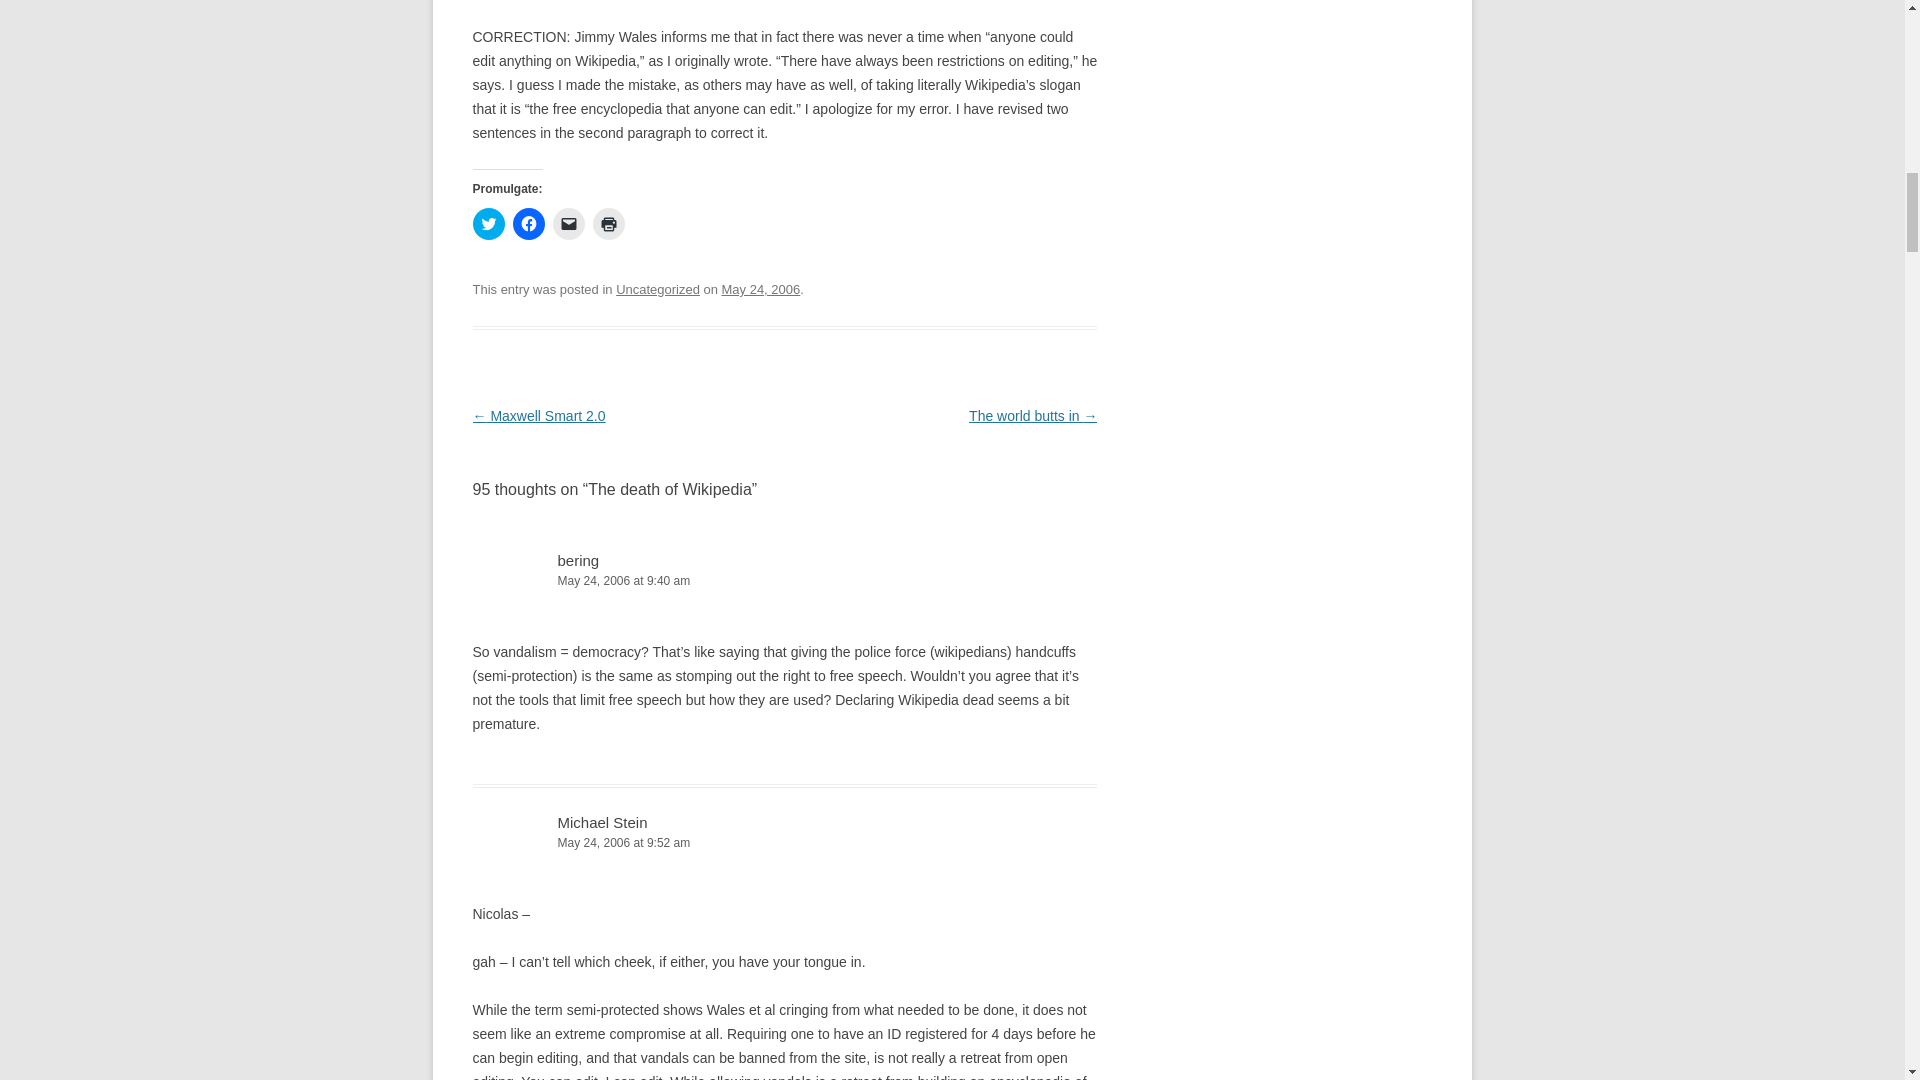 The height and width of the screenshot is (1080, 1920). Describe the element at coordinates (528, 224) in the screenshot. I see `Click to share on Facebook` at that location.